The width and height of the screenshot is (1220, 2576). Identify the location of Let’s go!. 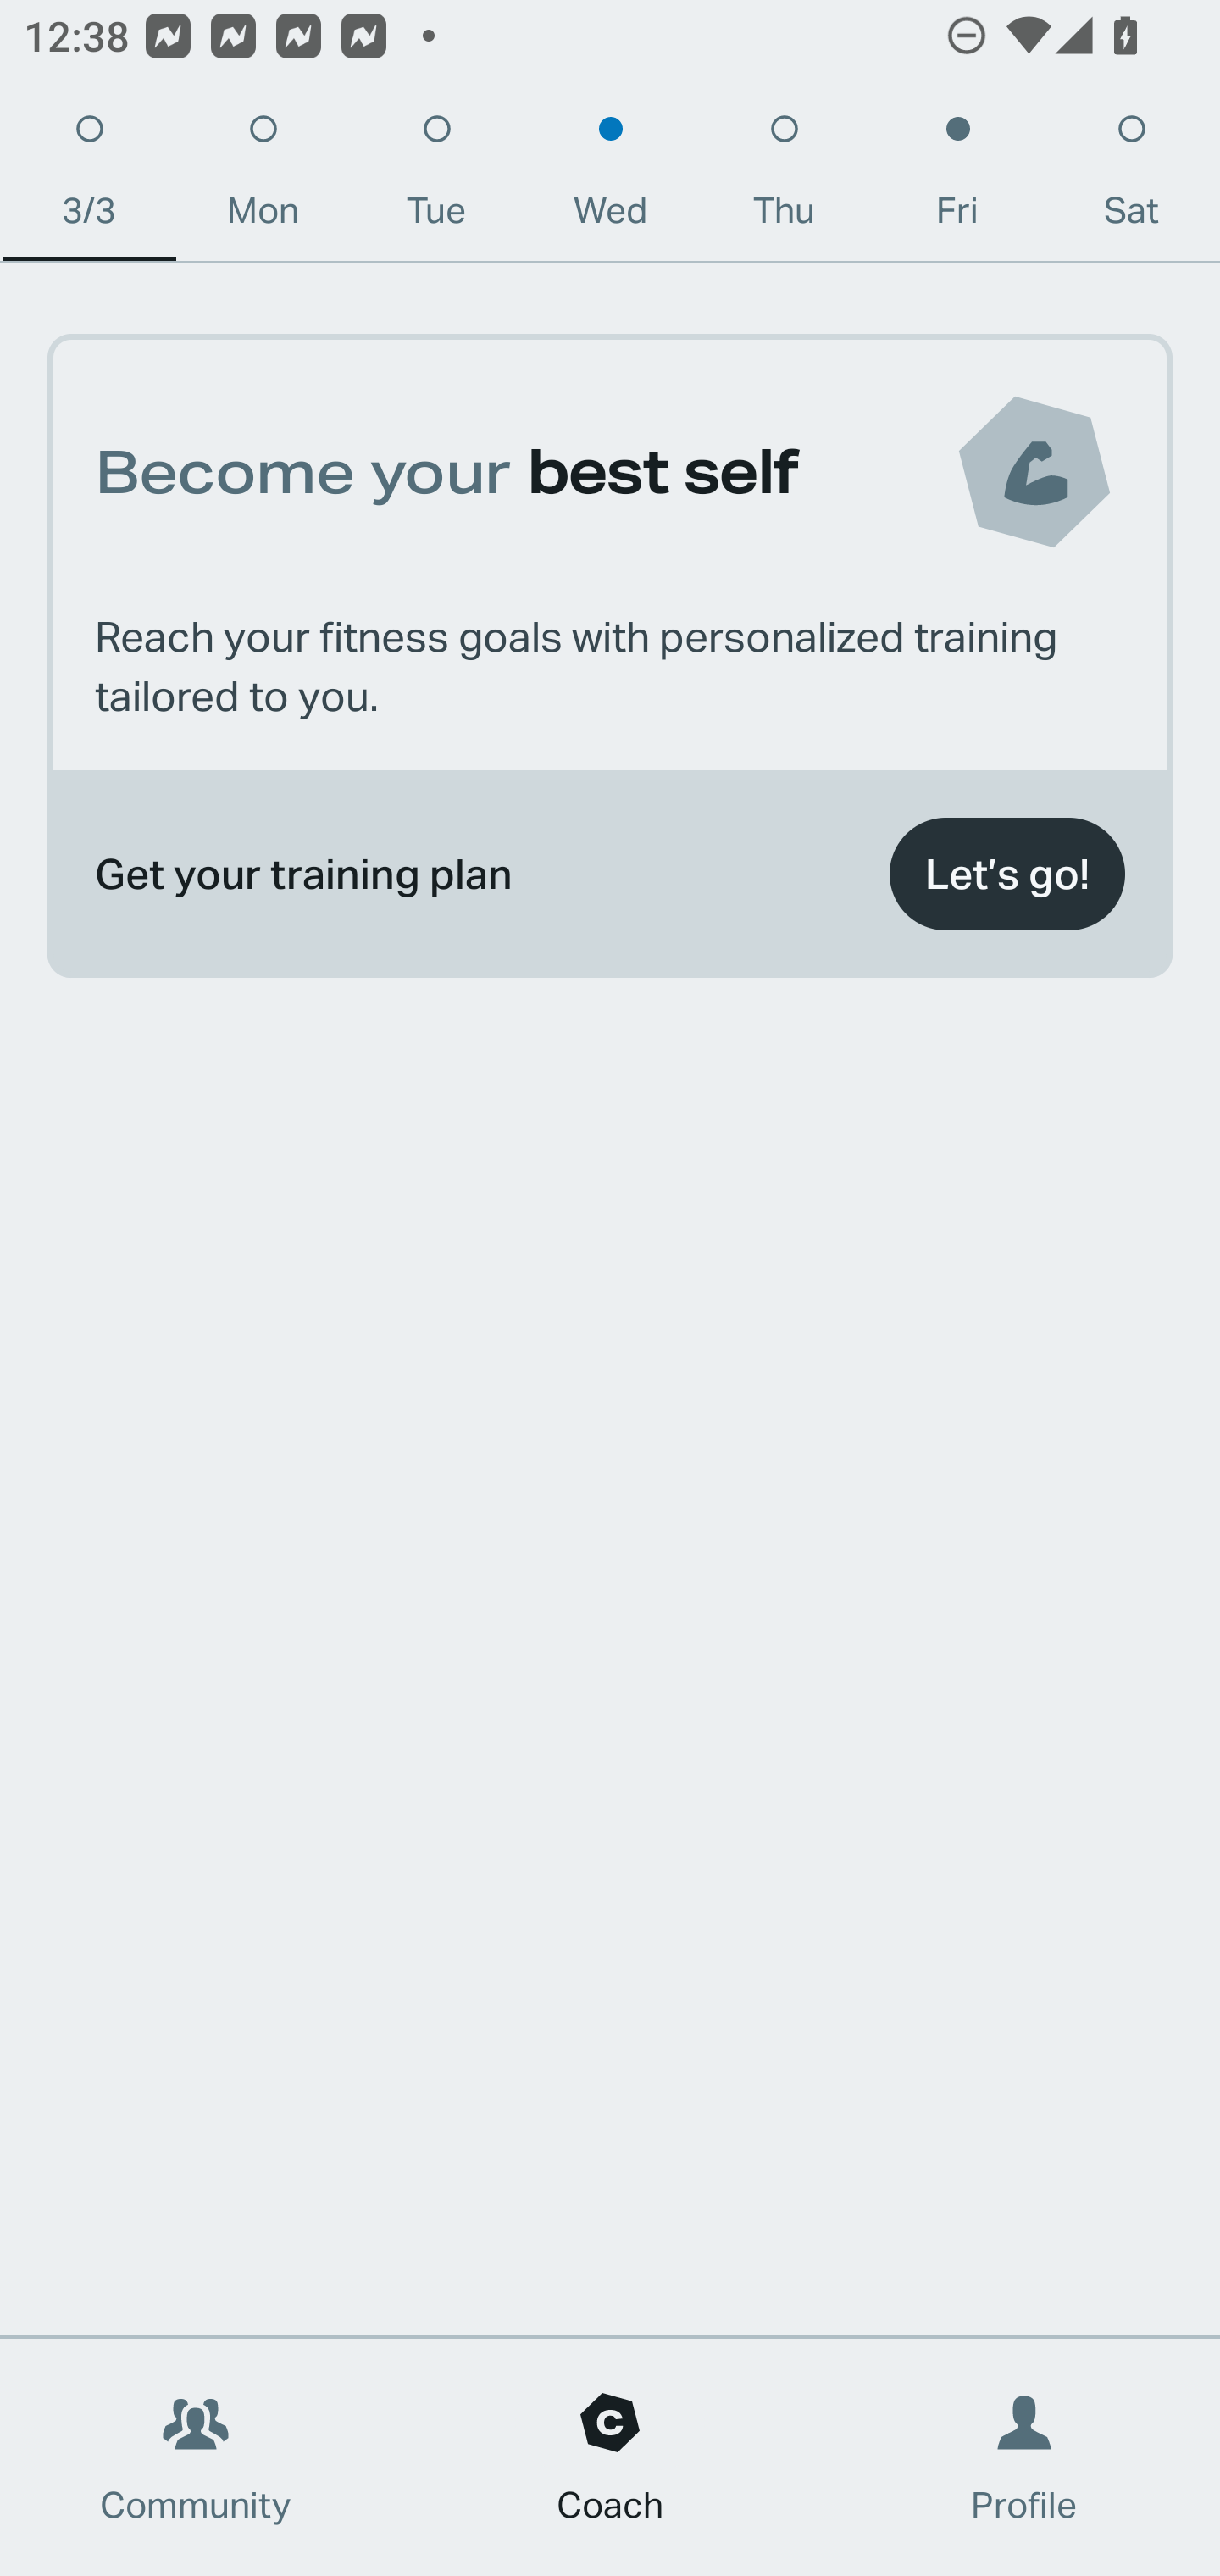
(1006, 874).